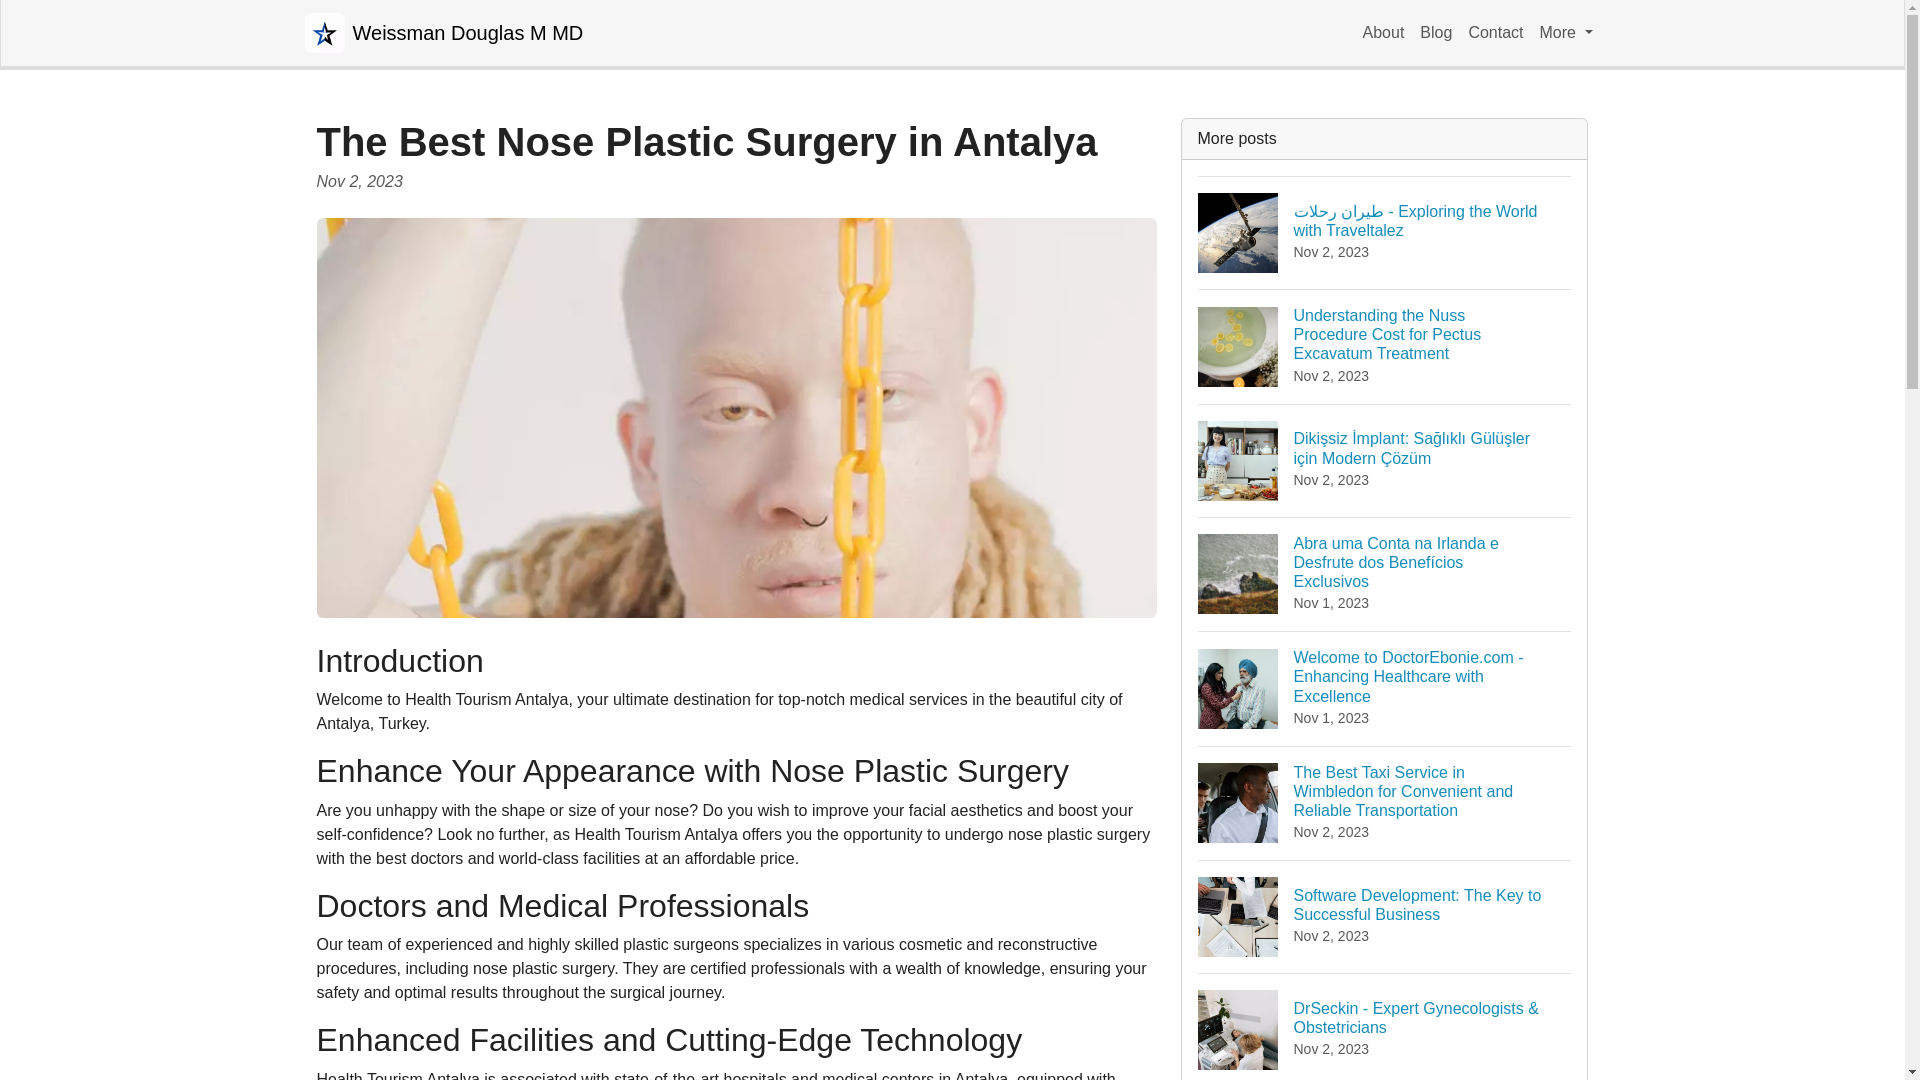 This screenshot has height=1080, width=1920. Describe the element at coordinates (1435, 32) in the screenshot. I see `Blog` at that location.